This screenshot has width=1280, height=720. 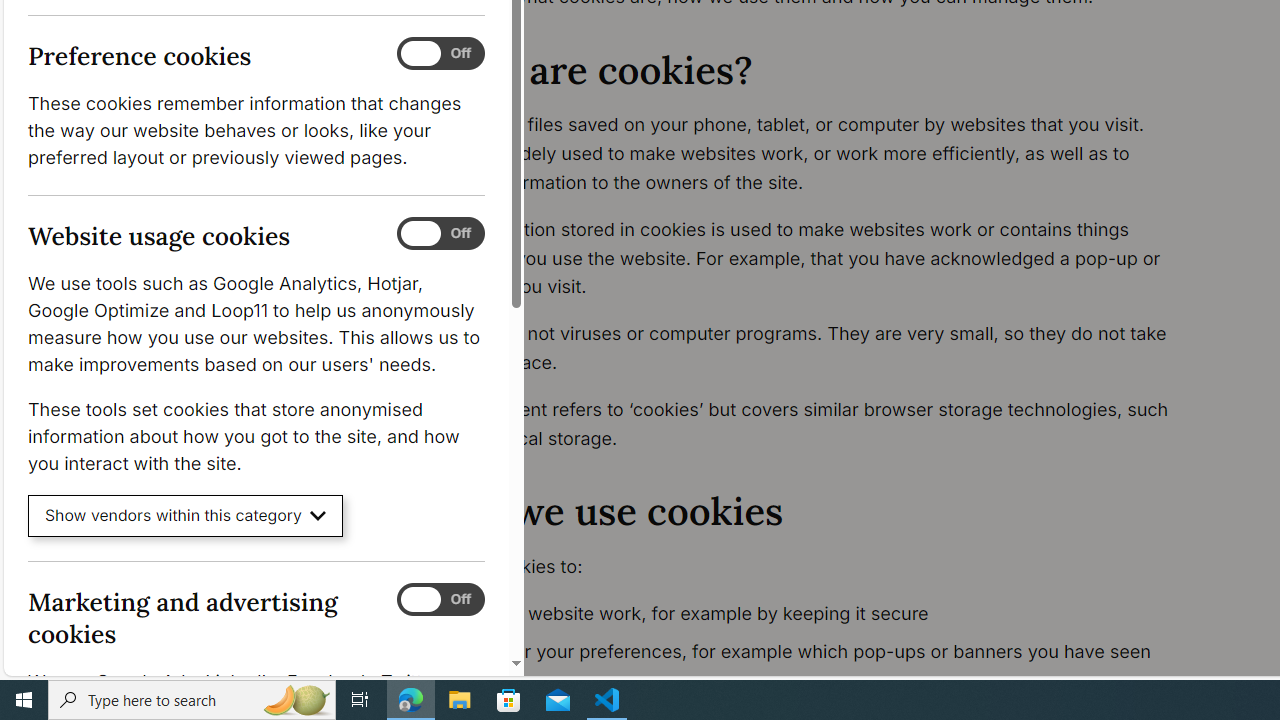 I want to click on Marketing and advertising cookies, so click(x=440, y=599).